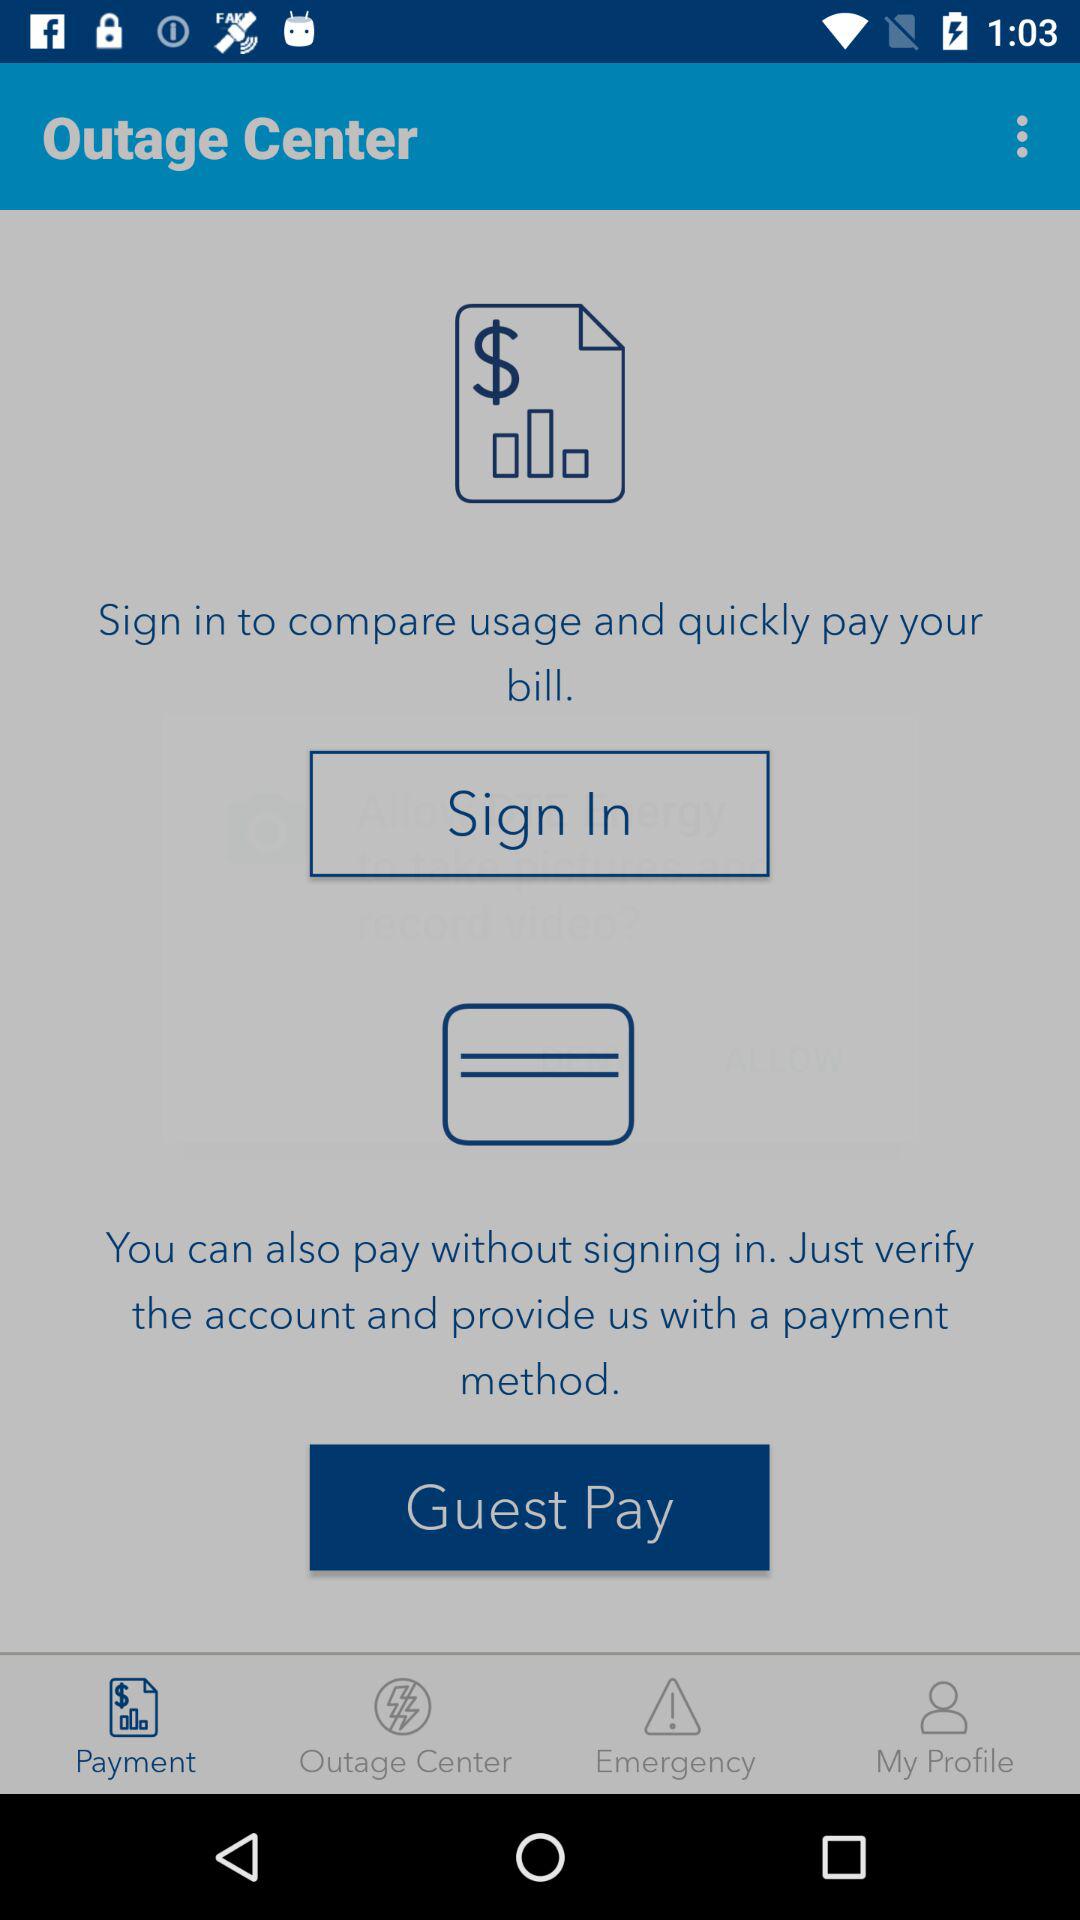  What do you see at coordinates (539, 1507) in the screenshot?
I see `open the guest pay item` at bounding box center [539, 1507].